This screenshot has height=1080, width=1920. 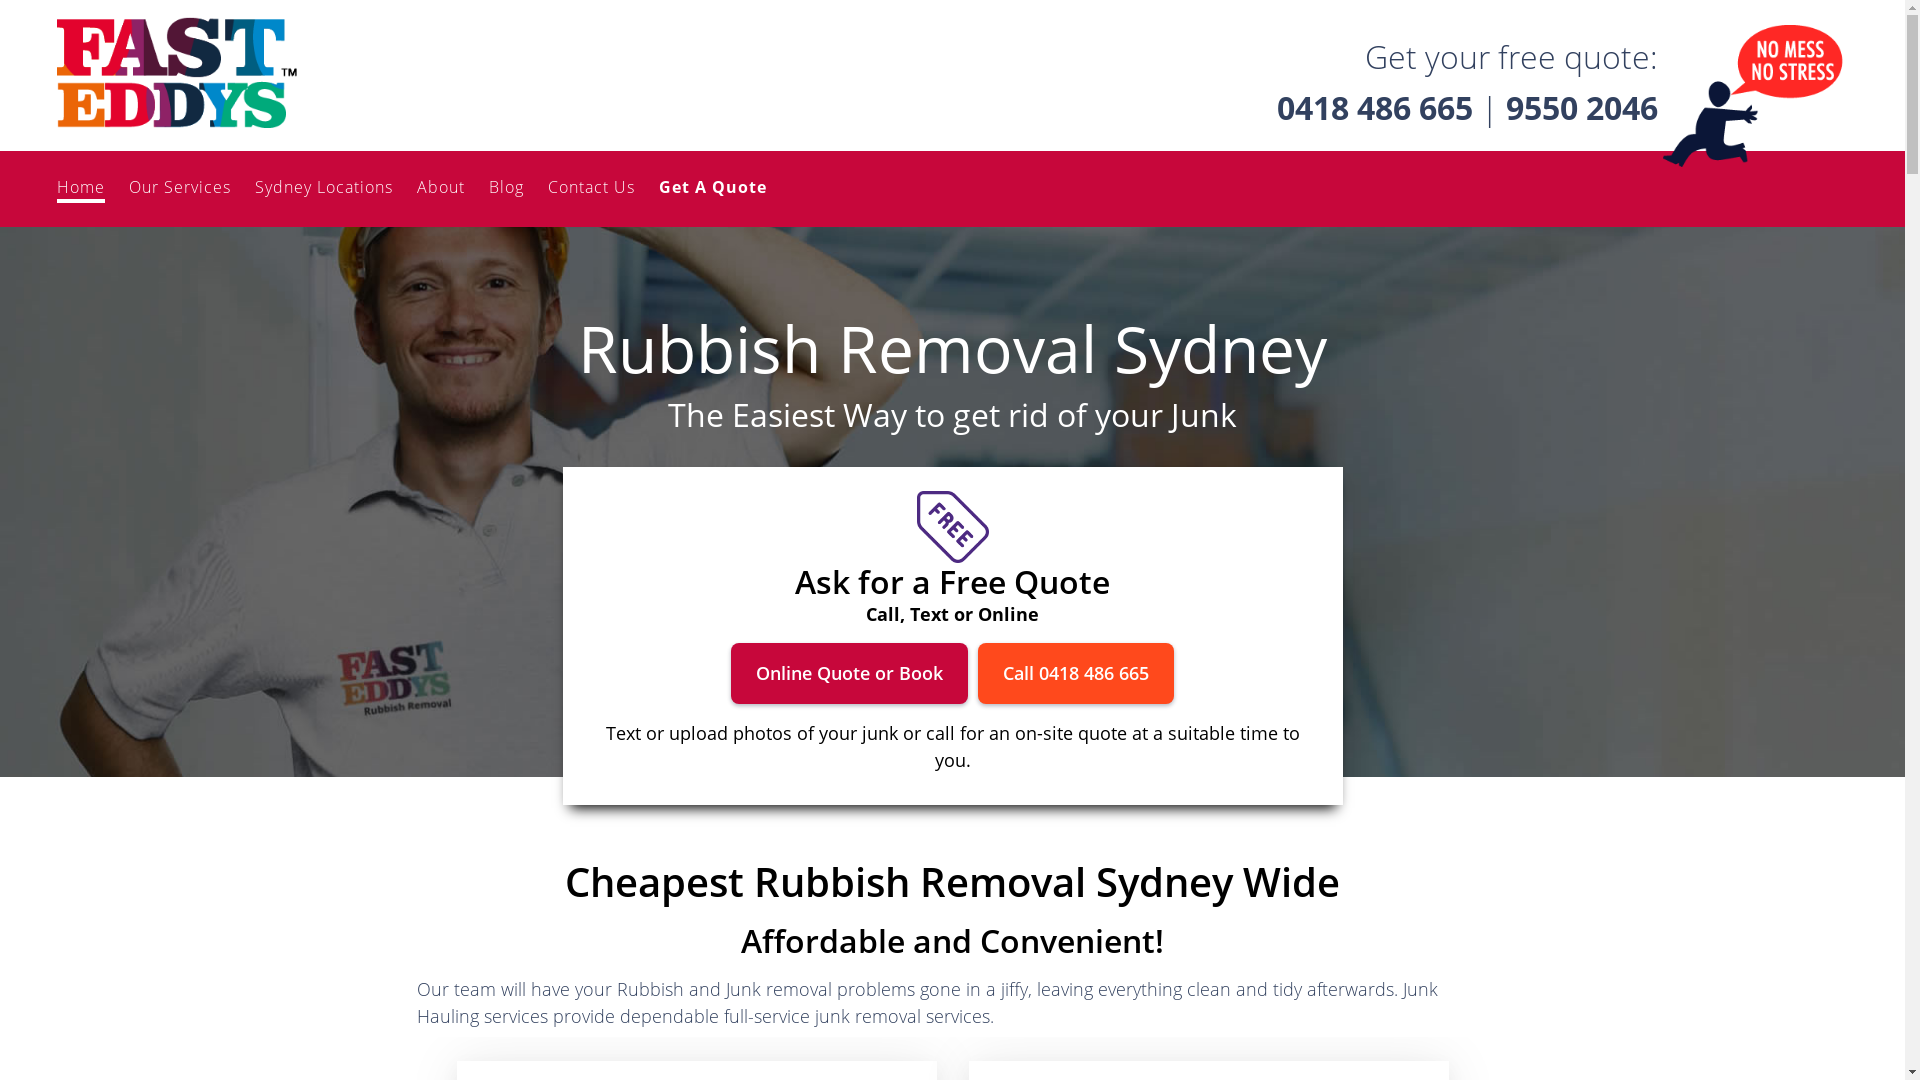 What do you see at coordinates (1076, 674) in the screenshot?
I see `Call 0418 486 665` at bounding box center [1076, 674].